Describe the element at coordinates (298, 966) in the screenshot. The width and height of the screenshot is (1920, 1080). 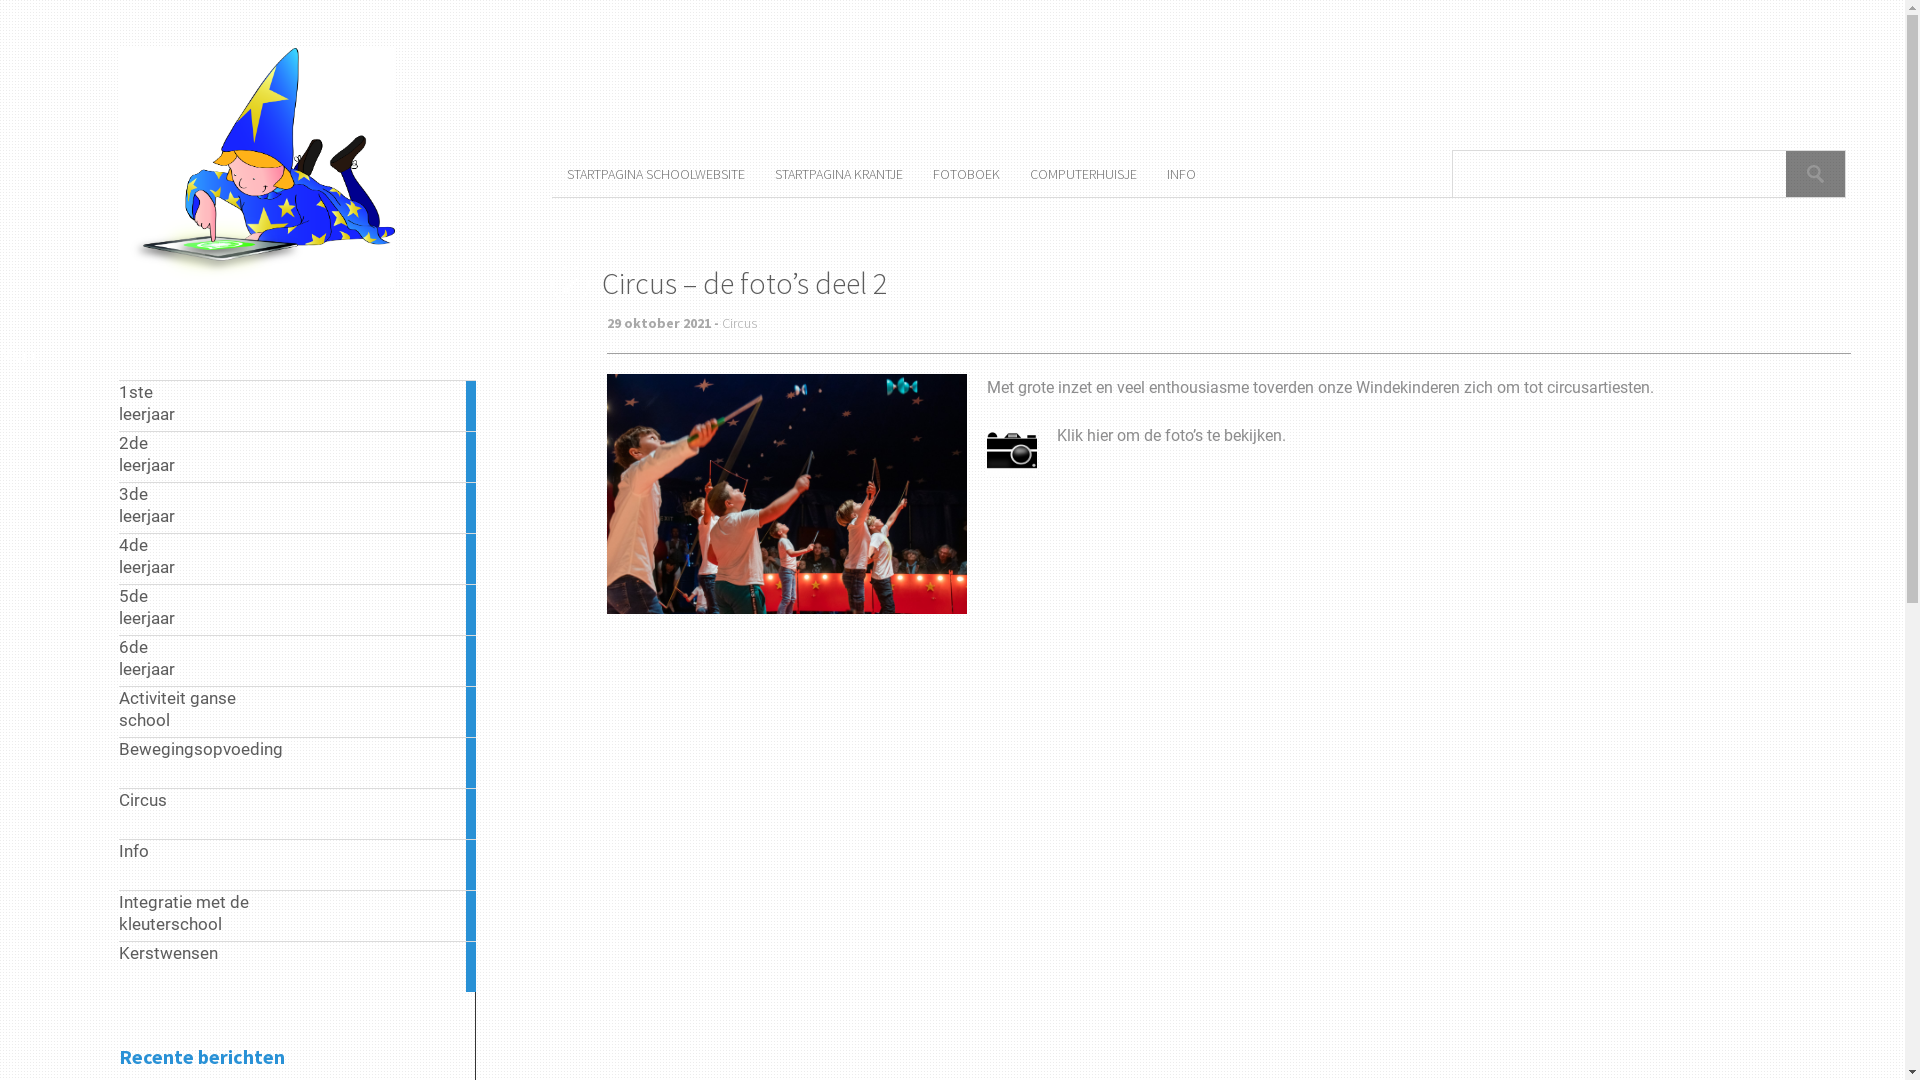
I see `Kerstwensen` at that location.